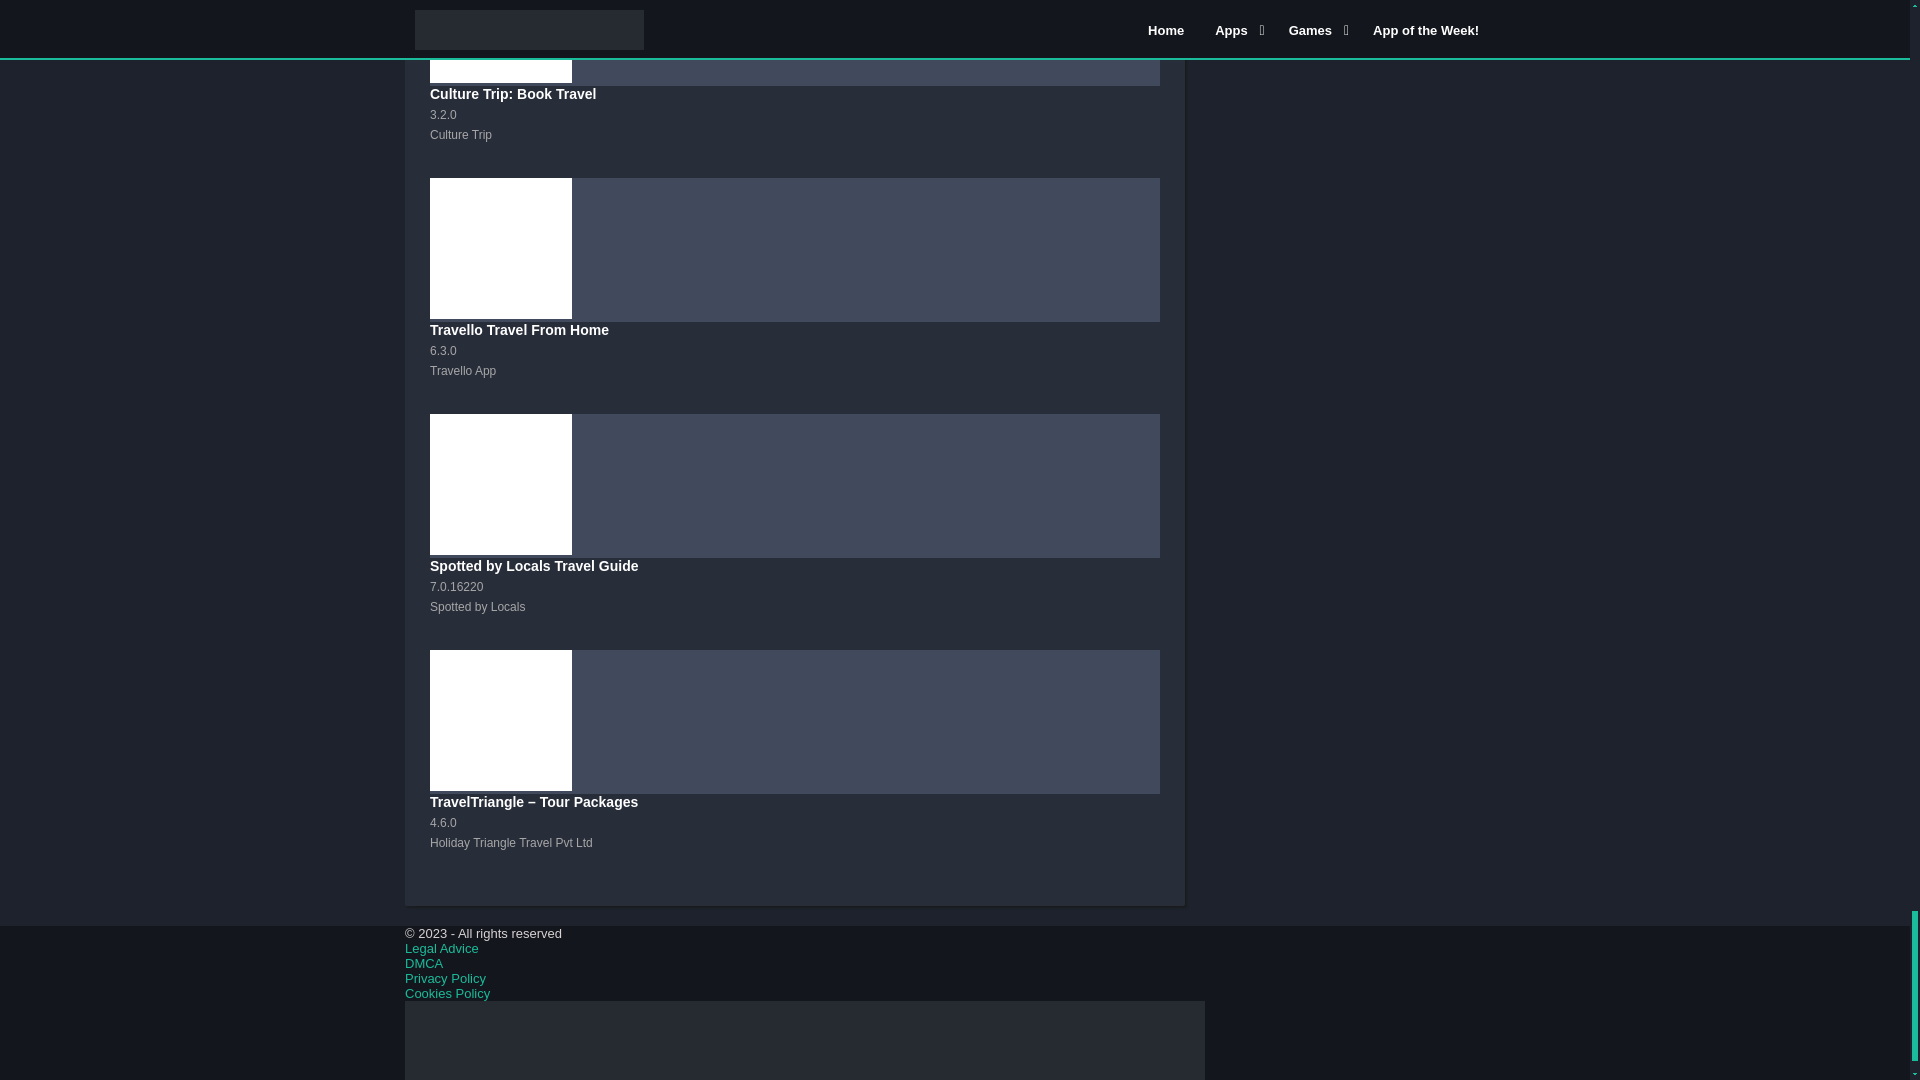  I want to click on Culture Trip: Book Travel, so click(794, 89).